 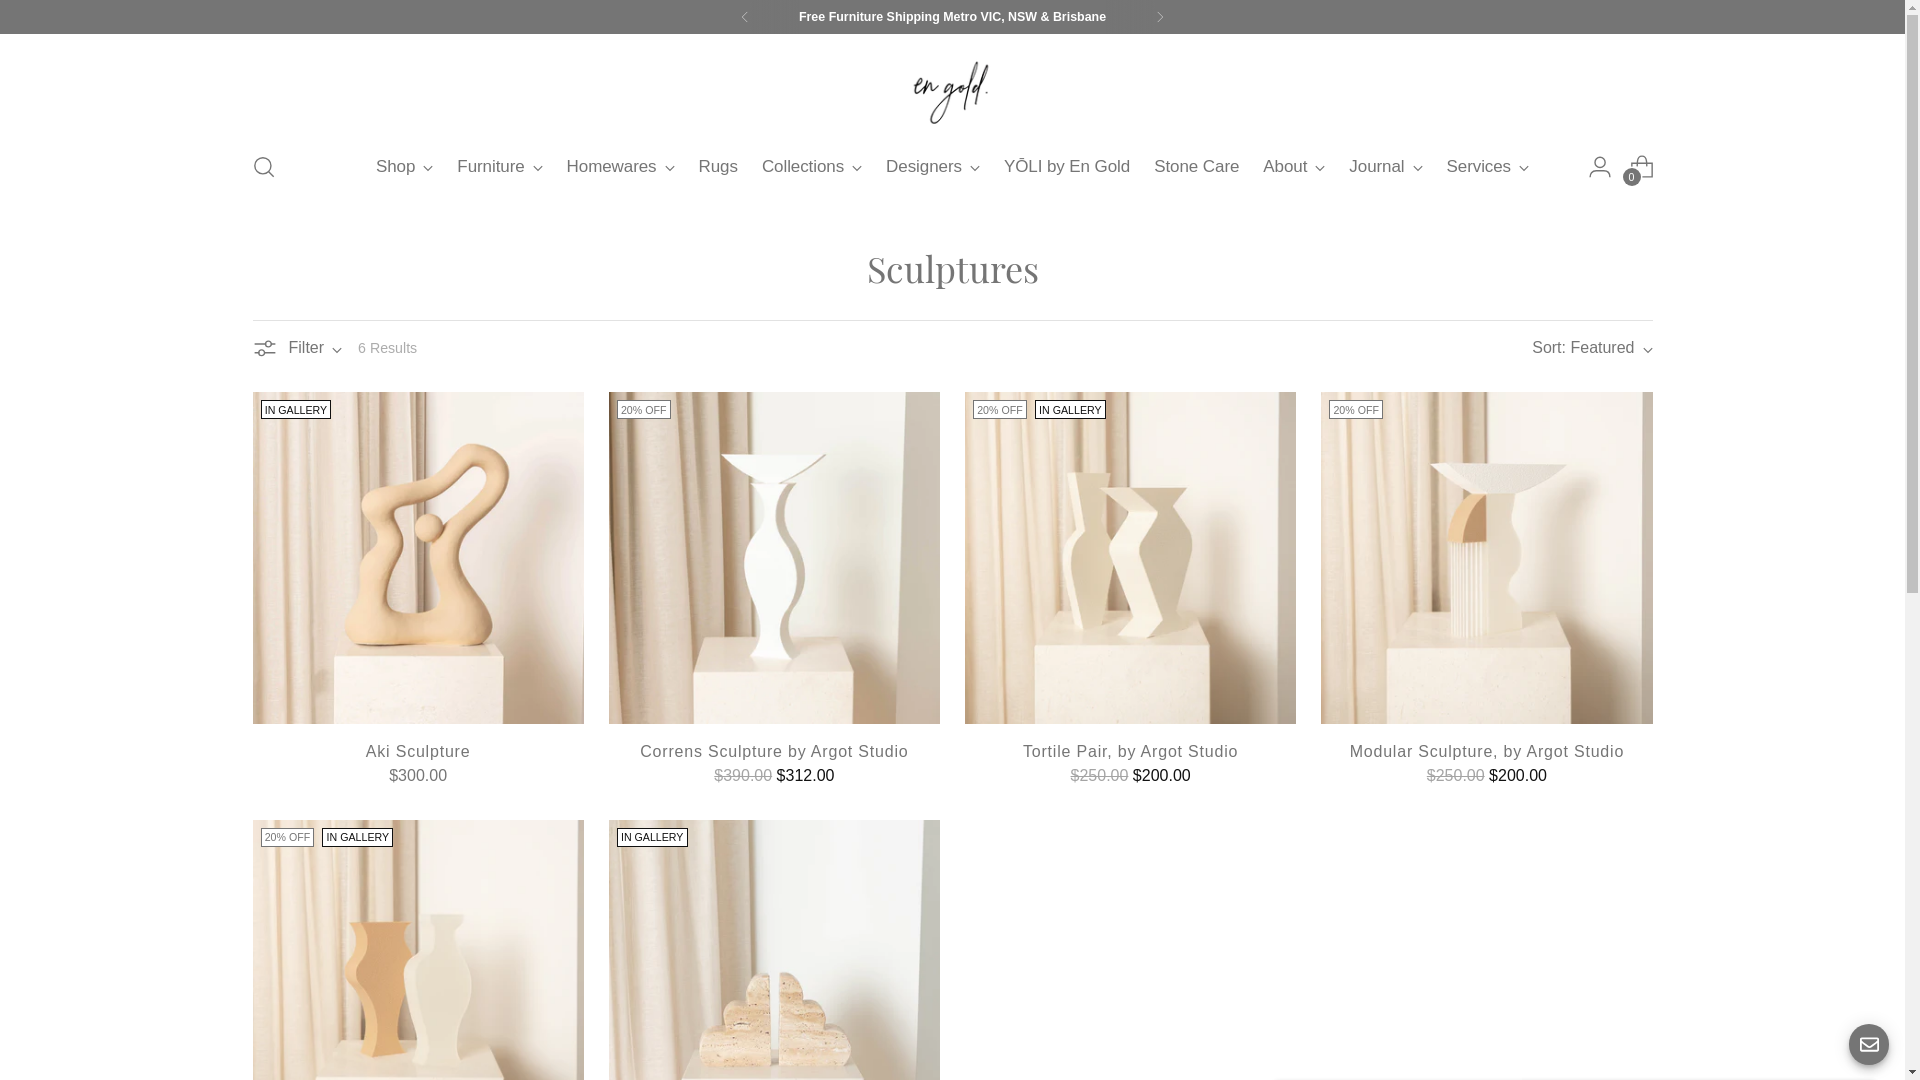 What do you see at coordinates (812, 167) in the screenshot?
I see `Collections` at bounding box center [812, 167].